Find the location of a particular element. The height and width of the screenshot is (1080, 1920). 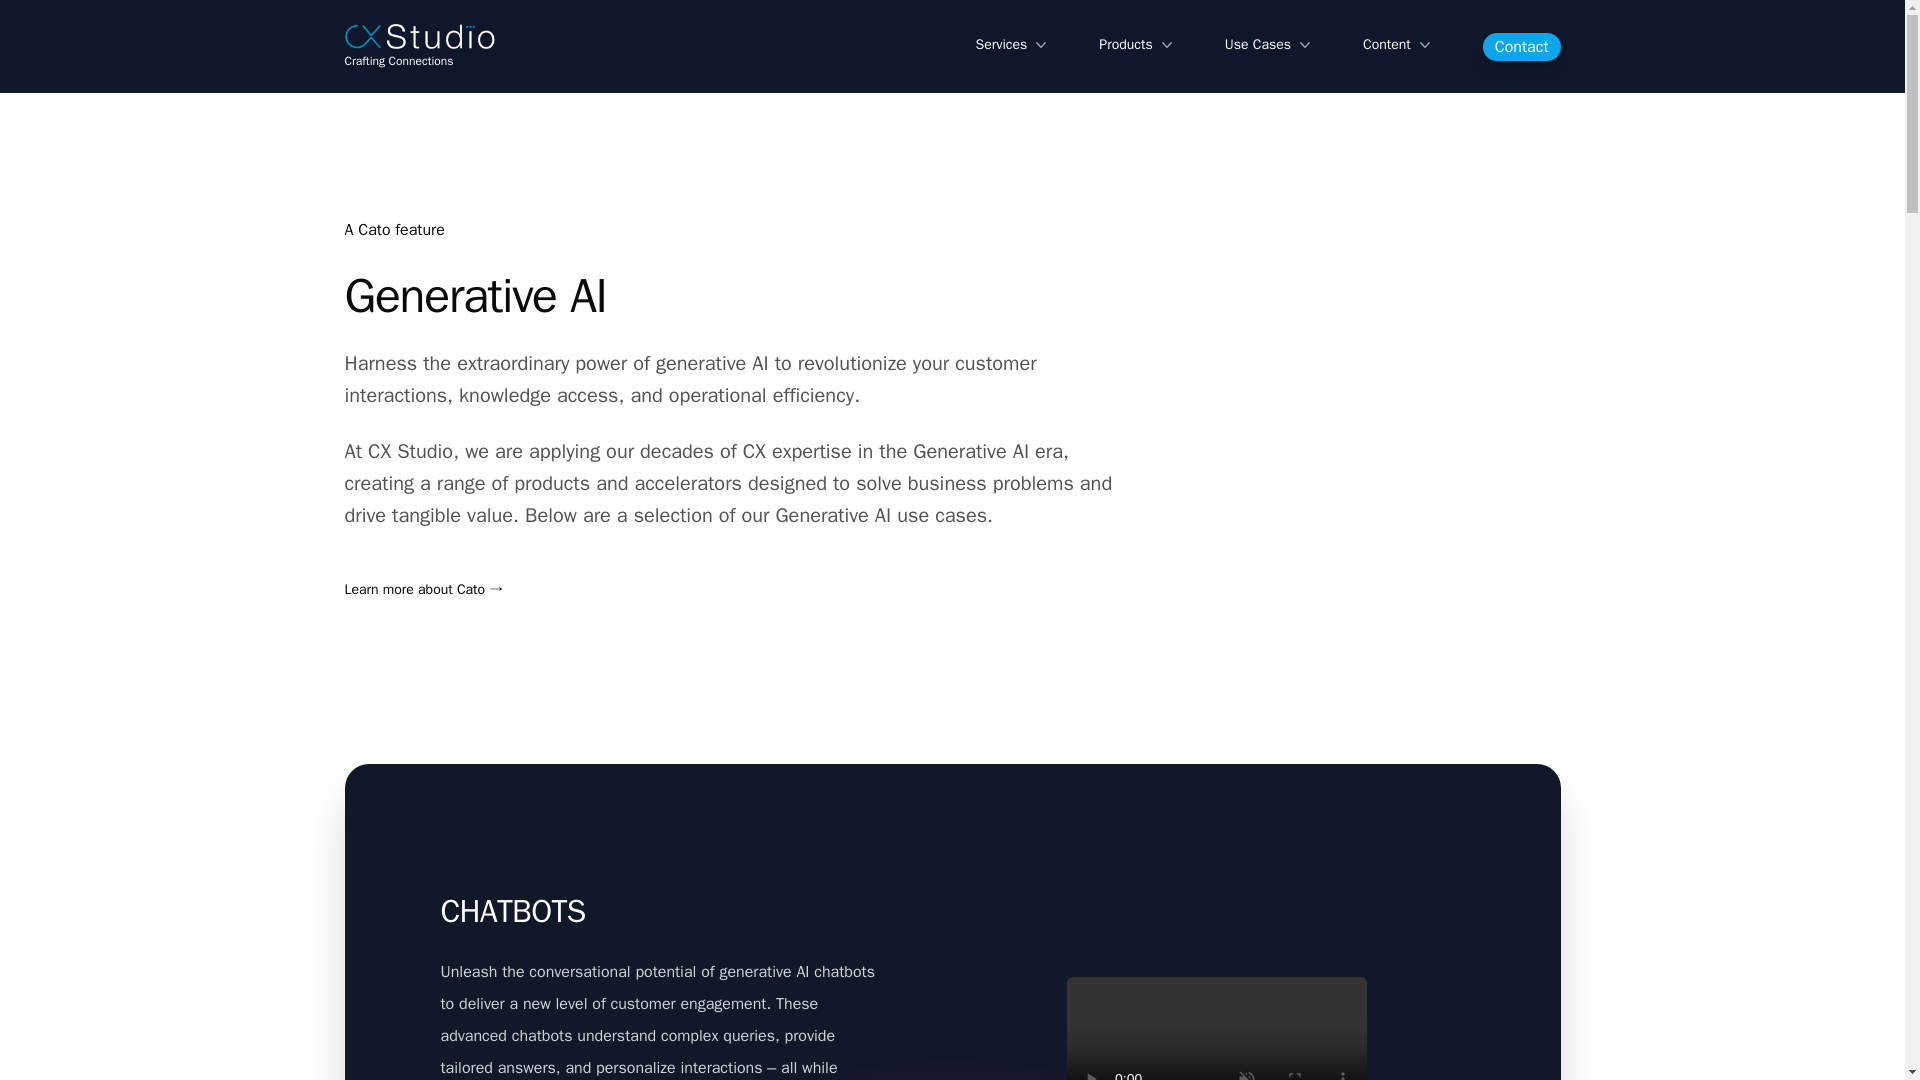

Content is located at coordinates (1398, 45).